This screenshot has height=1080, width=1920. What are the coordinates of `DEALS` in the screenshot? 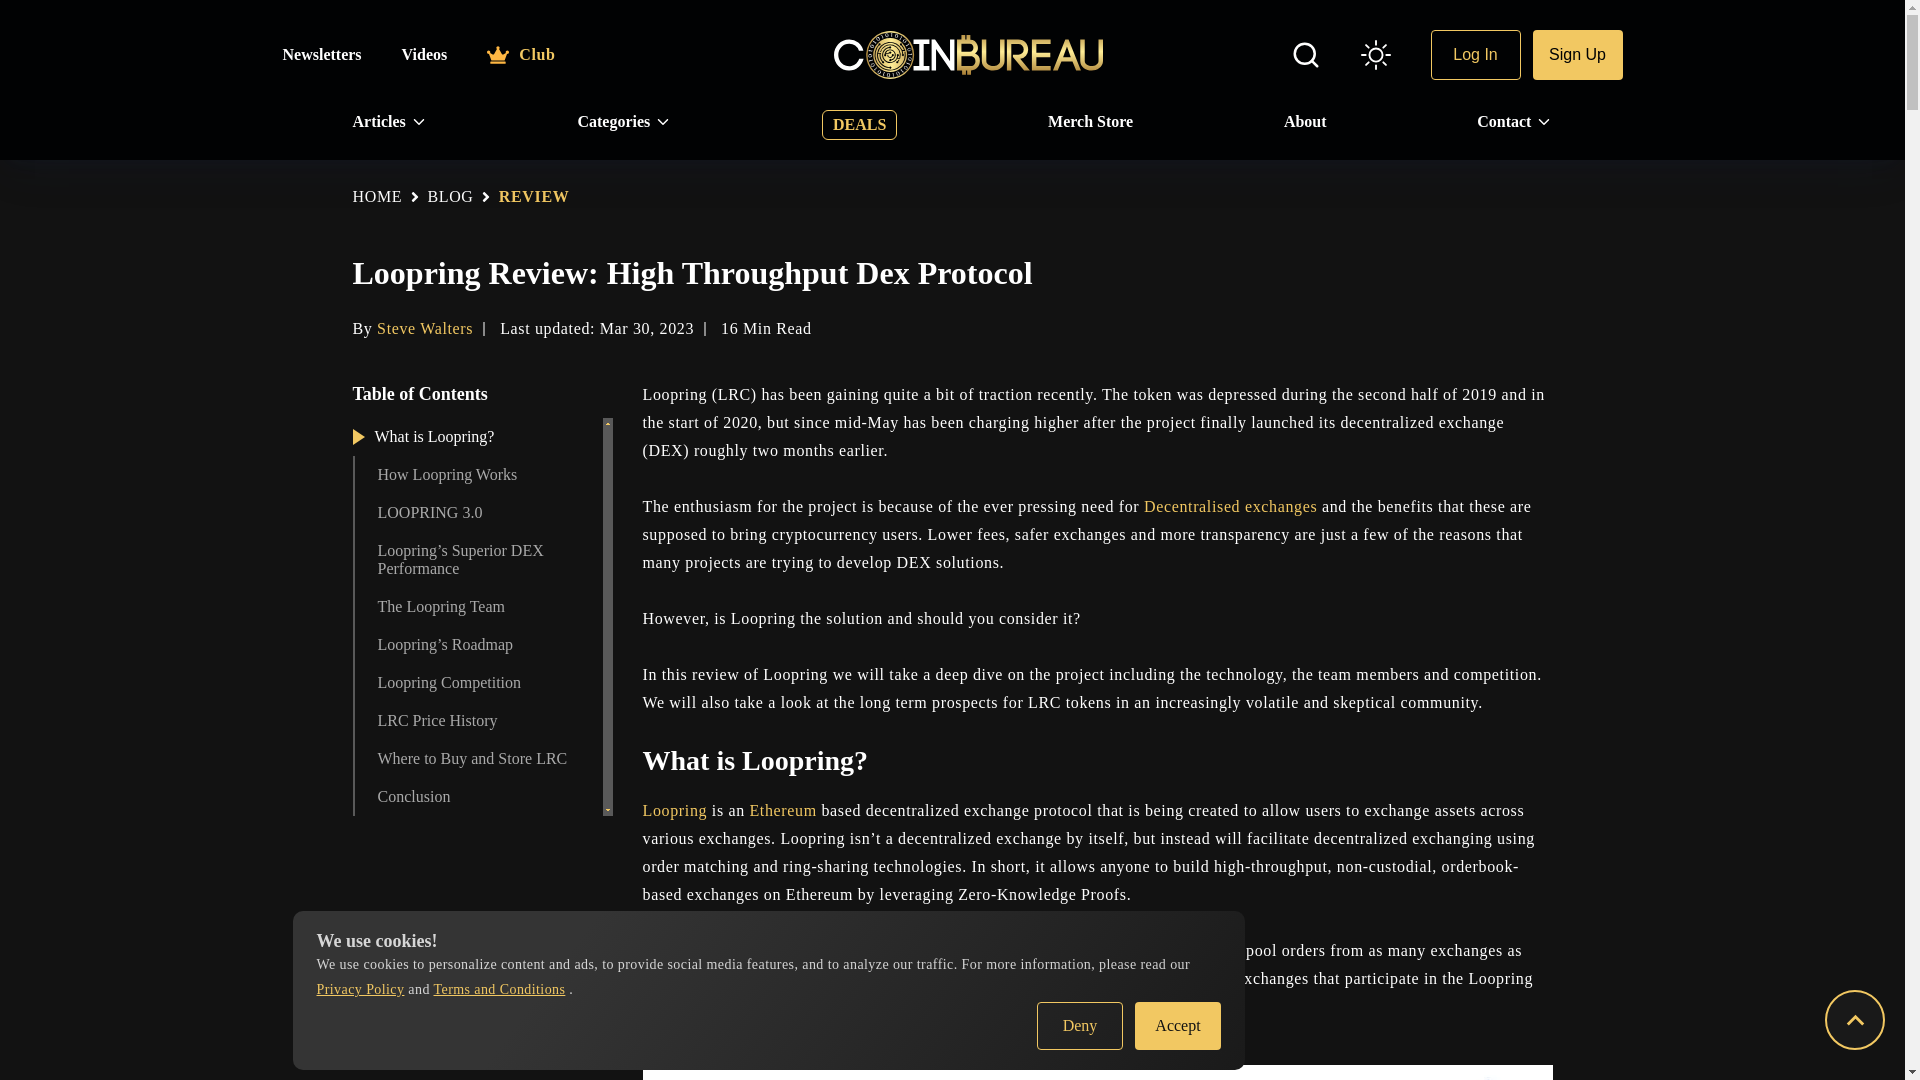 It's located at (859, 125).